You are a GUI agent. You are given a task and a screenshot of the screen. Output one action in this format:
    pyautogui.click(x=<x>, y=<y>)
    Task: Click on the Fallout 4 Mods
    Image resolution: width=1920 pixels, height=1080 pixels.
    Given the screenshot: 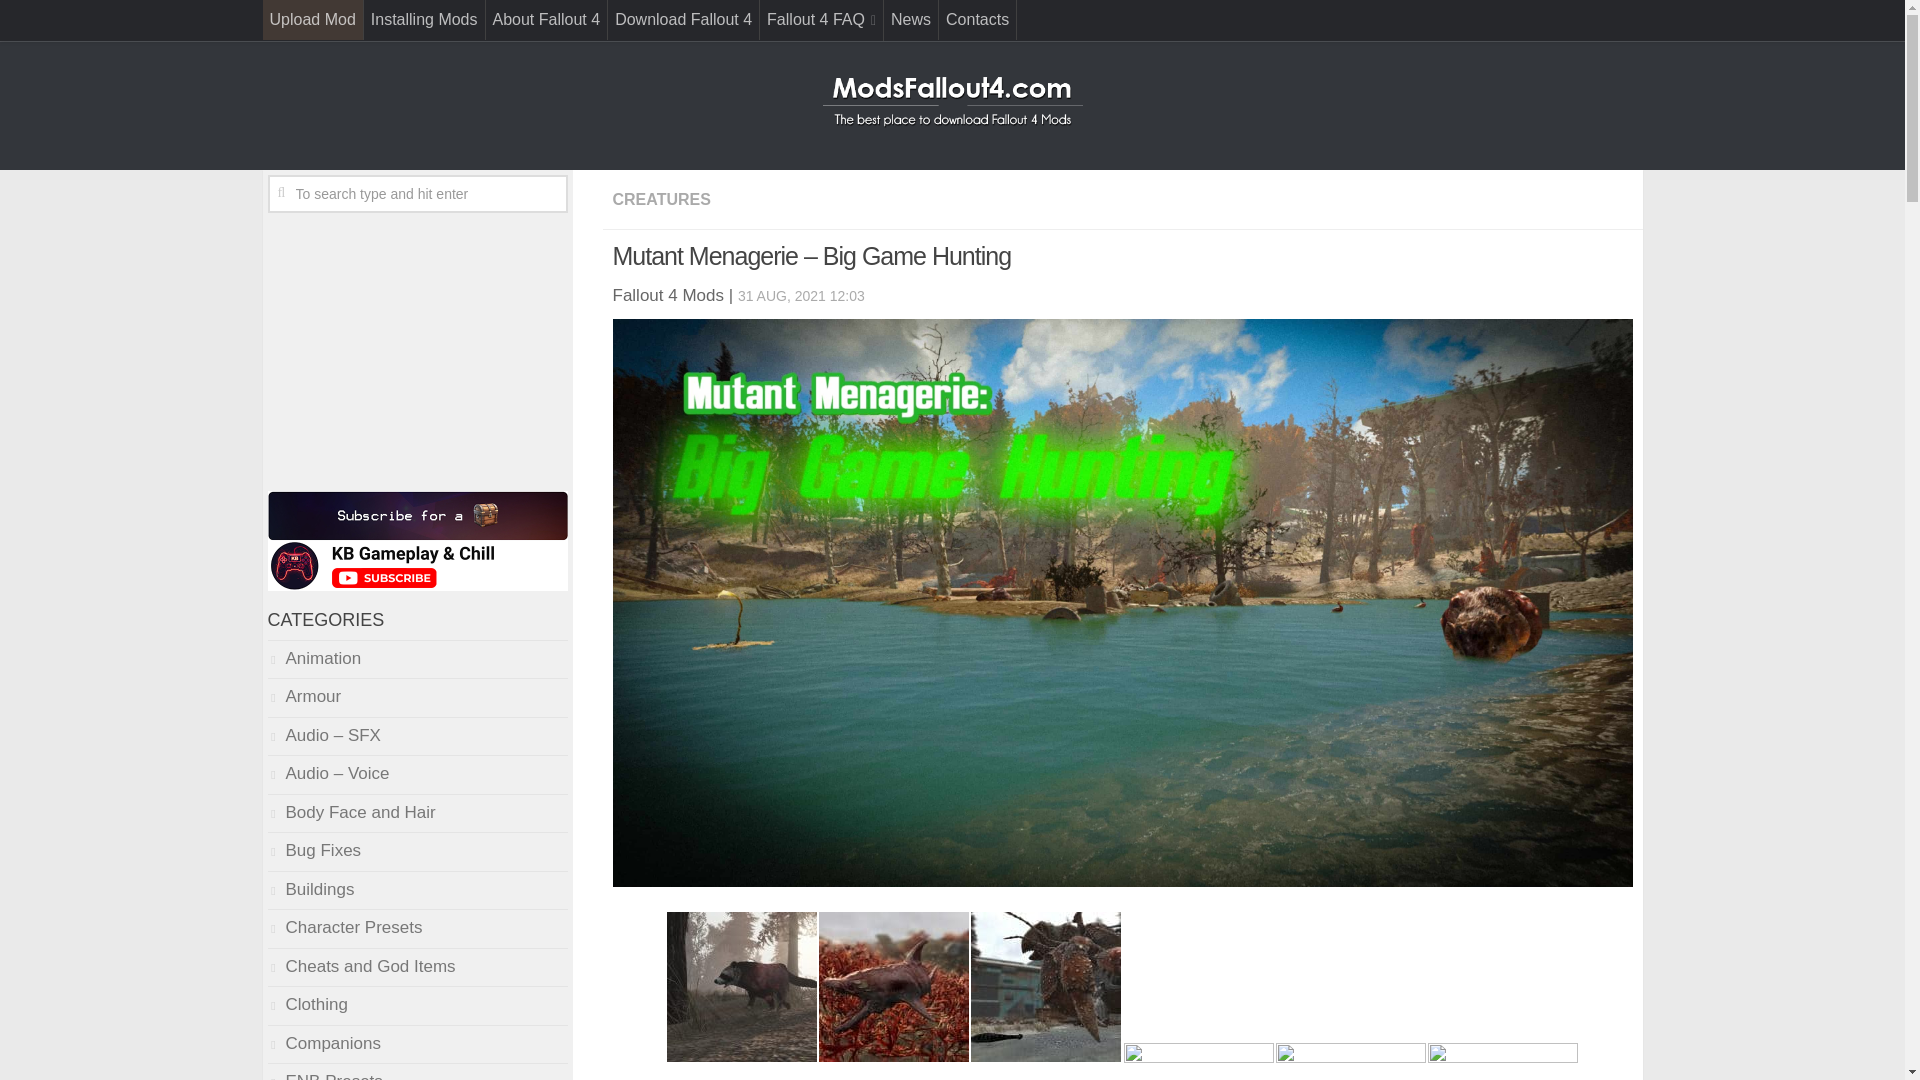 What is the action you would take?
    pyautogui.click(x=668, y=295)
    